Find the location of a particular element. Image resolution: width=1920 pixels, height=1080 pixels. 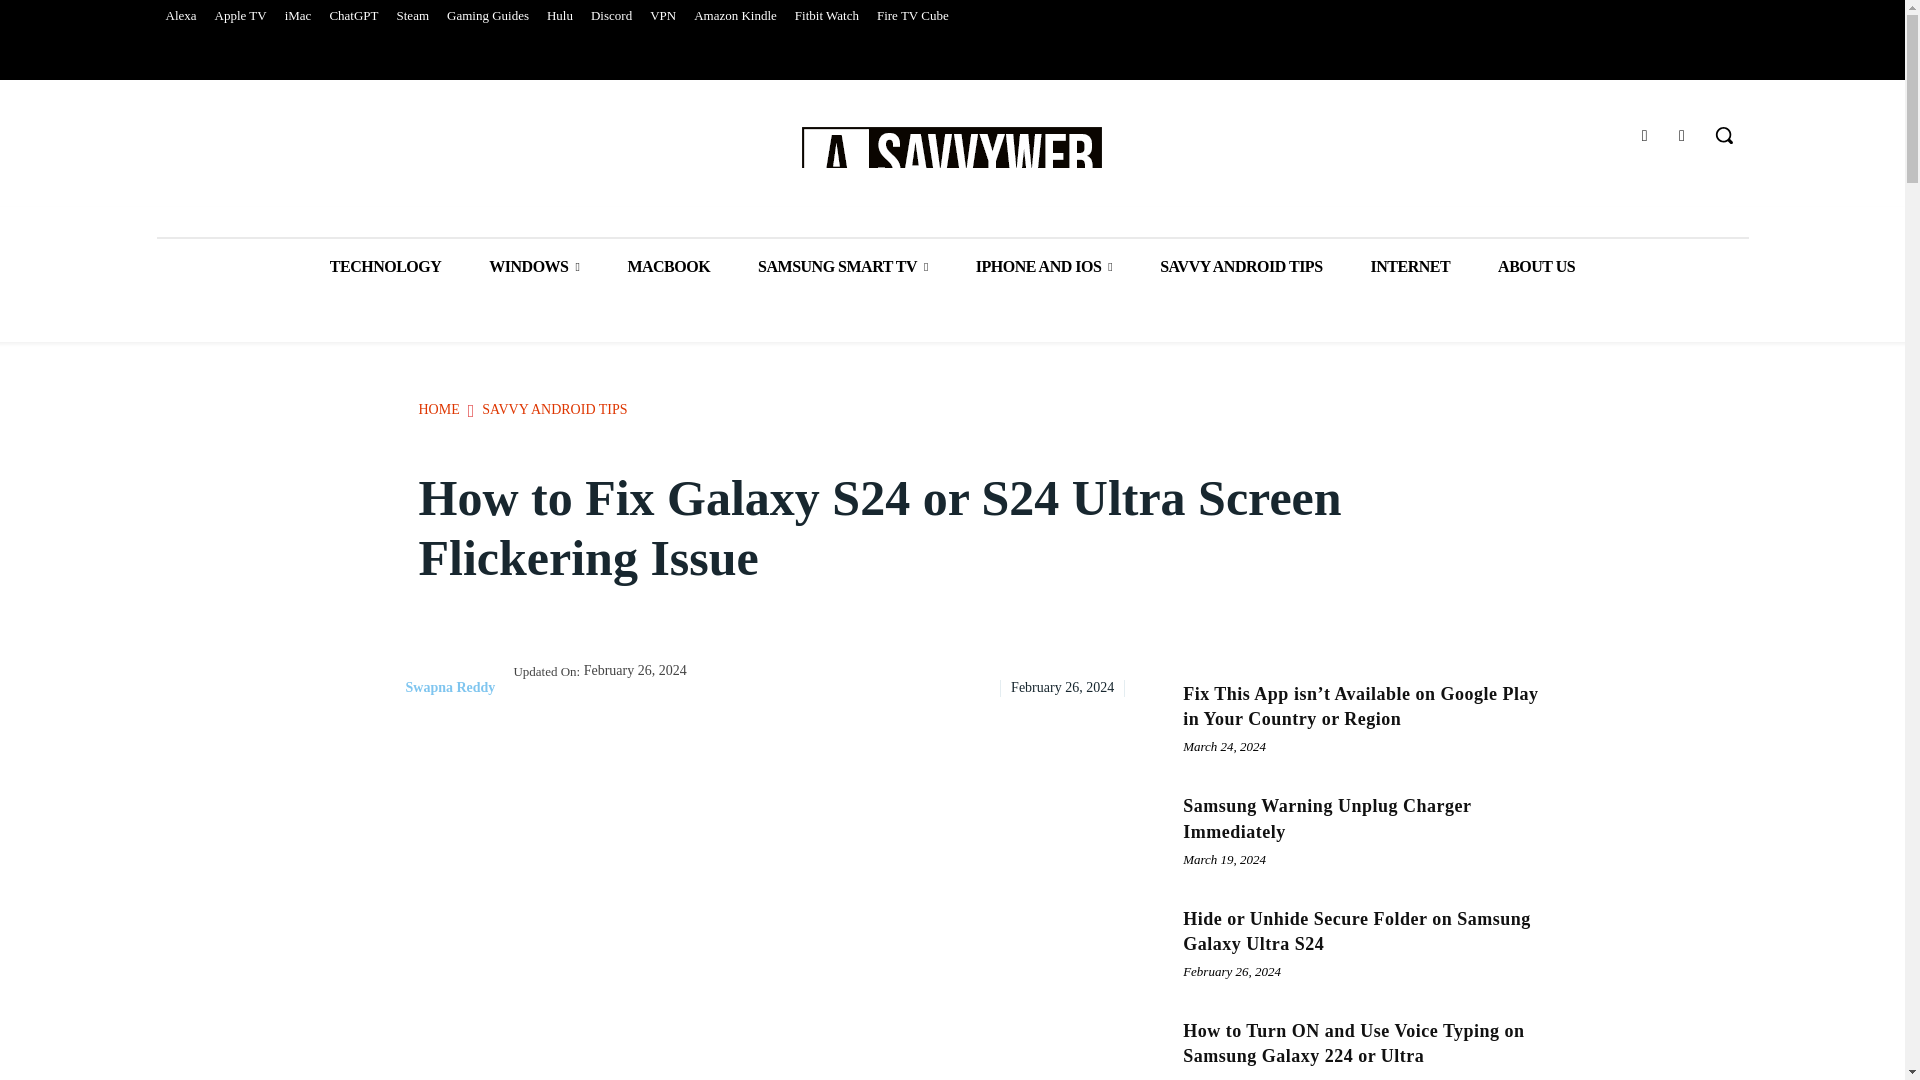

VPN is located at coordinates (663, 16).